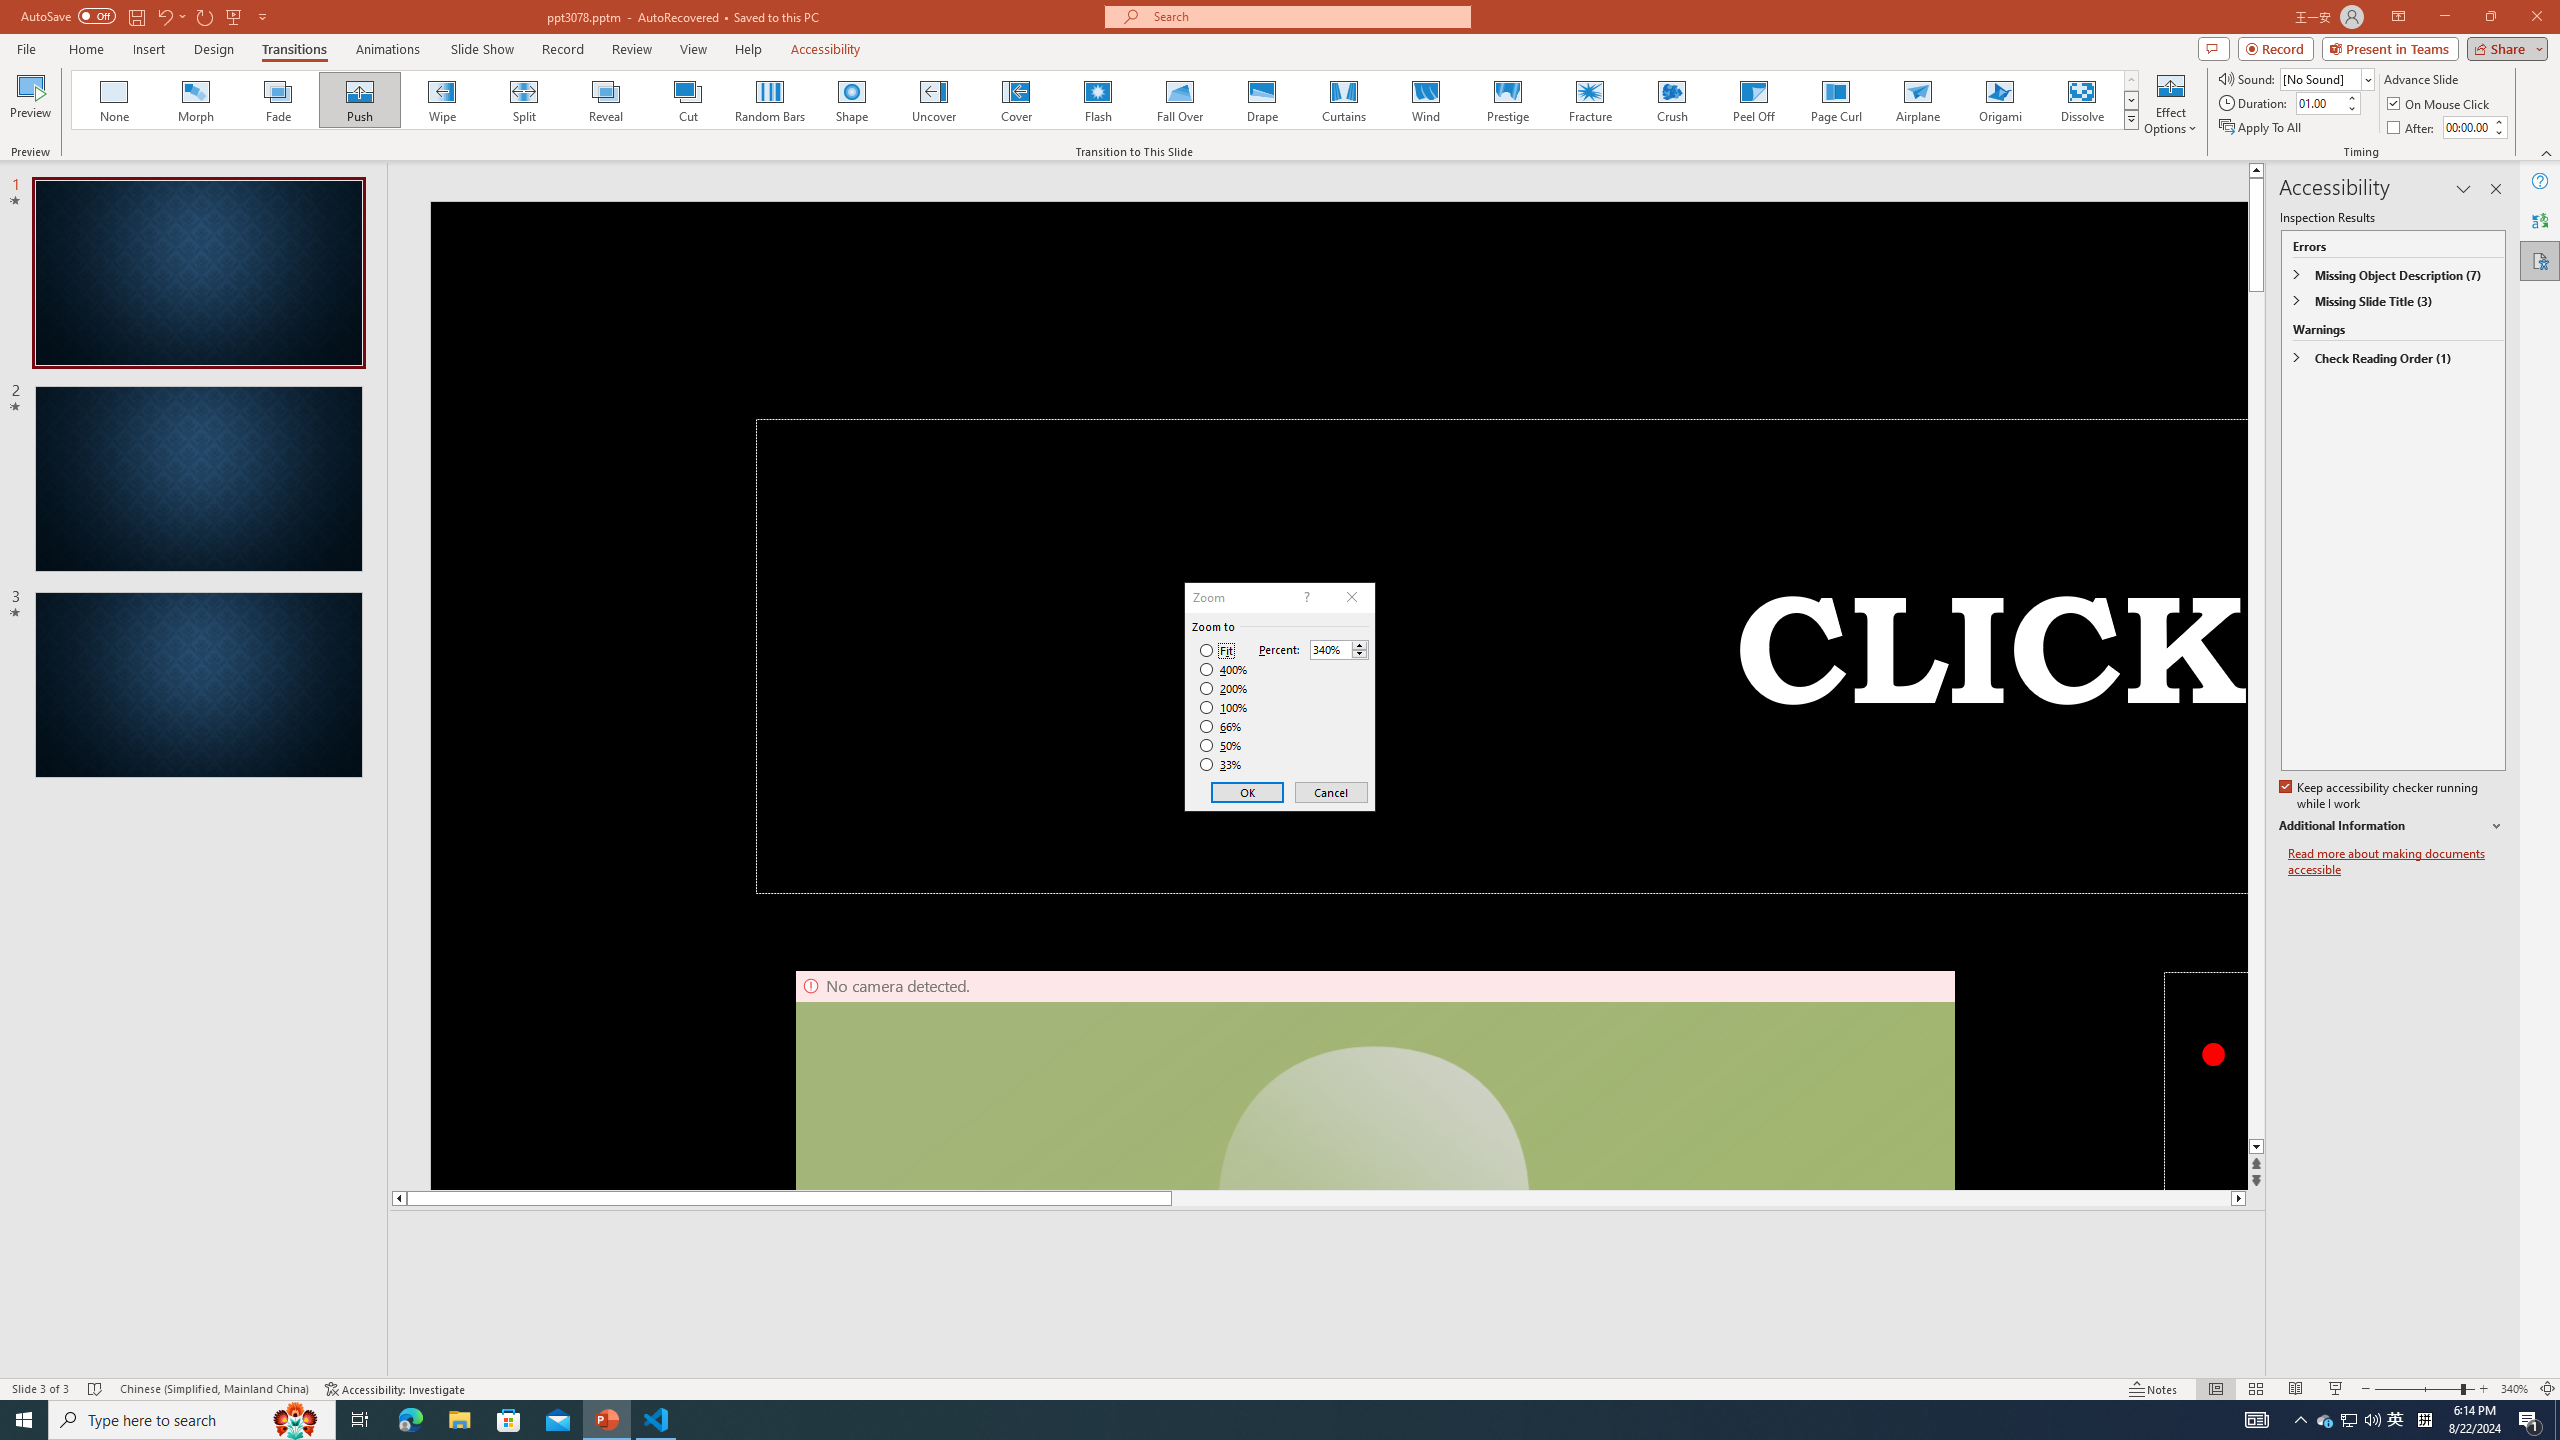 This screenshot has height=1440, width=2560. I want to click on Flash, so click(1098, 100).